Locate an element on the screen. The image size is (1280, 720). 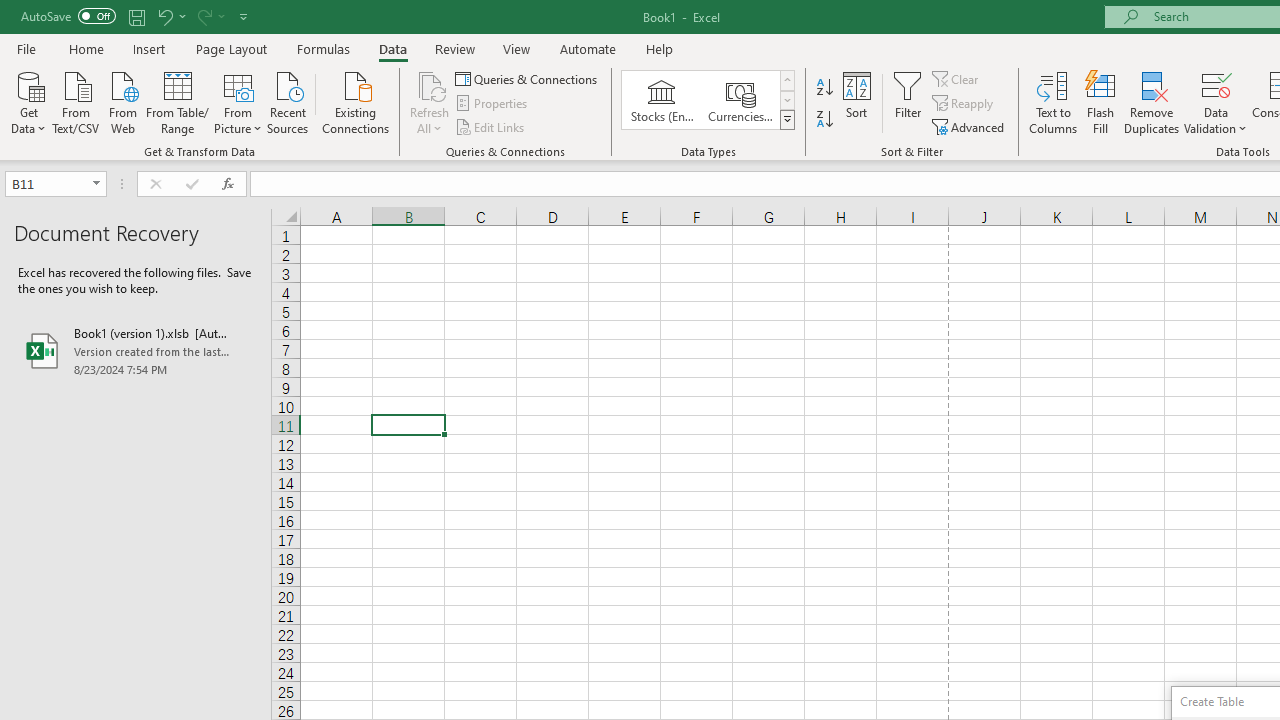
Sort Z to A is located at coordinates (824, 120).